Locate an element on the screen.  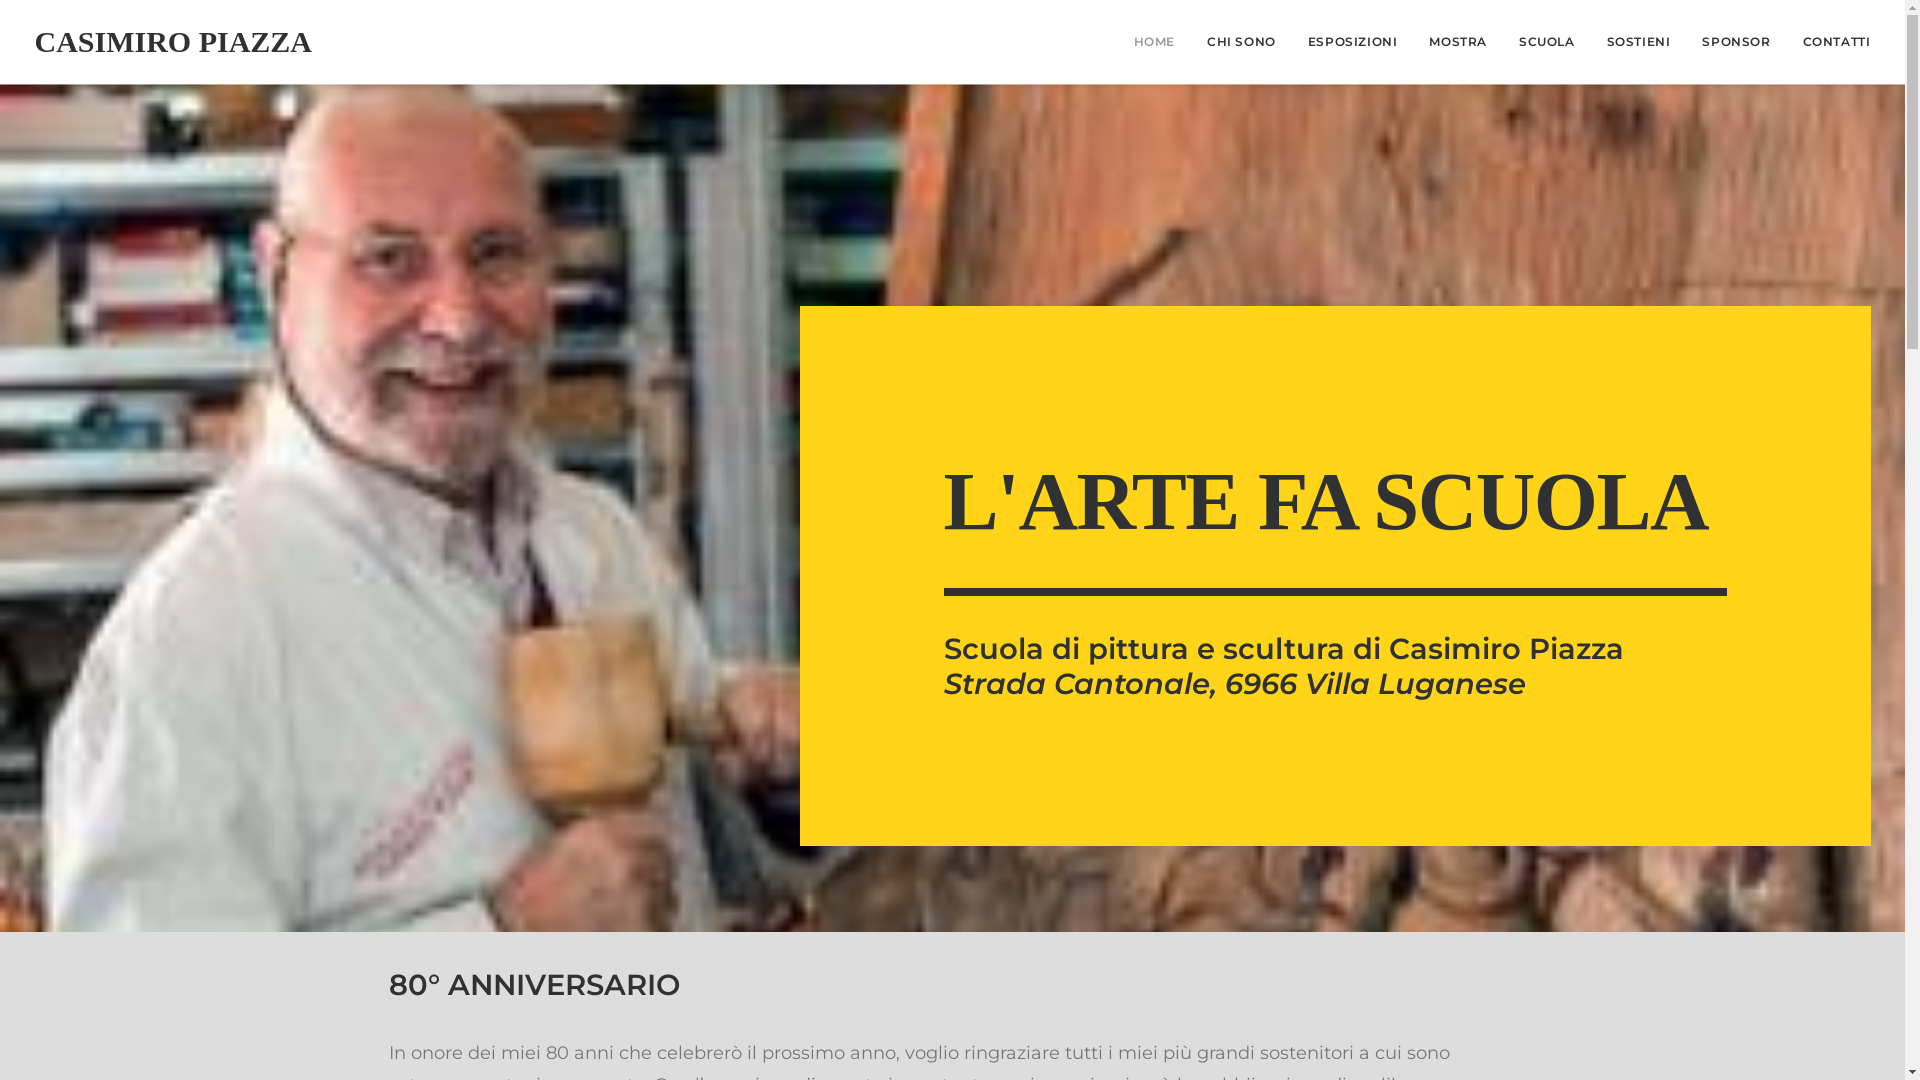
SOSTIENI is located at coordinates (1639, 42).